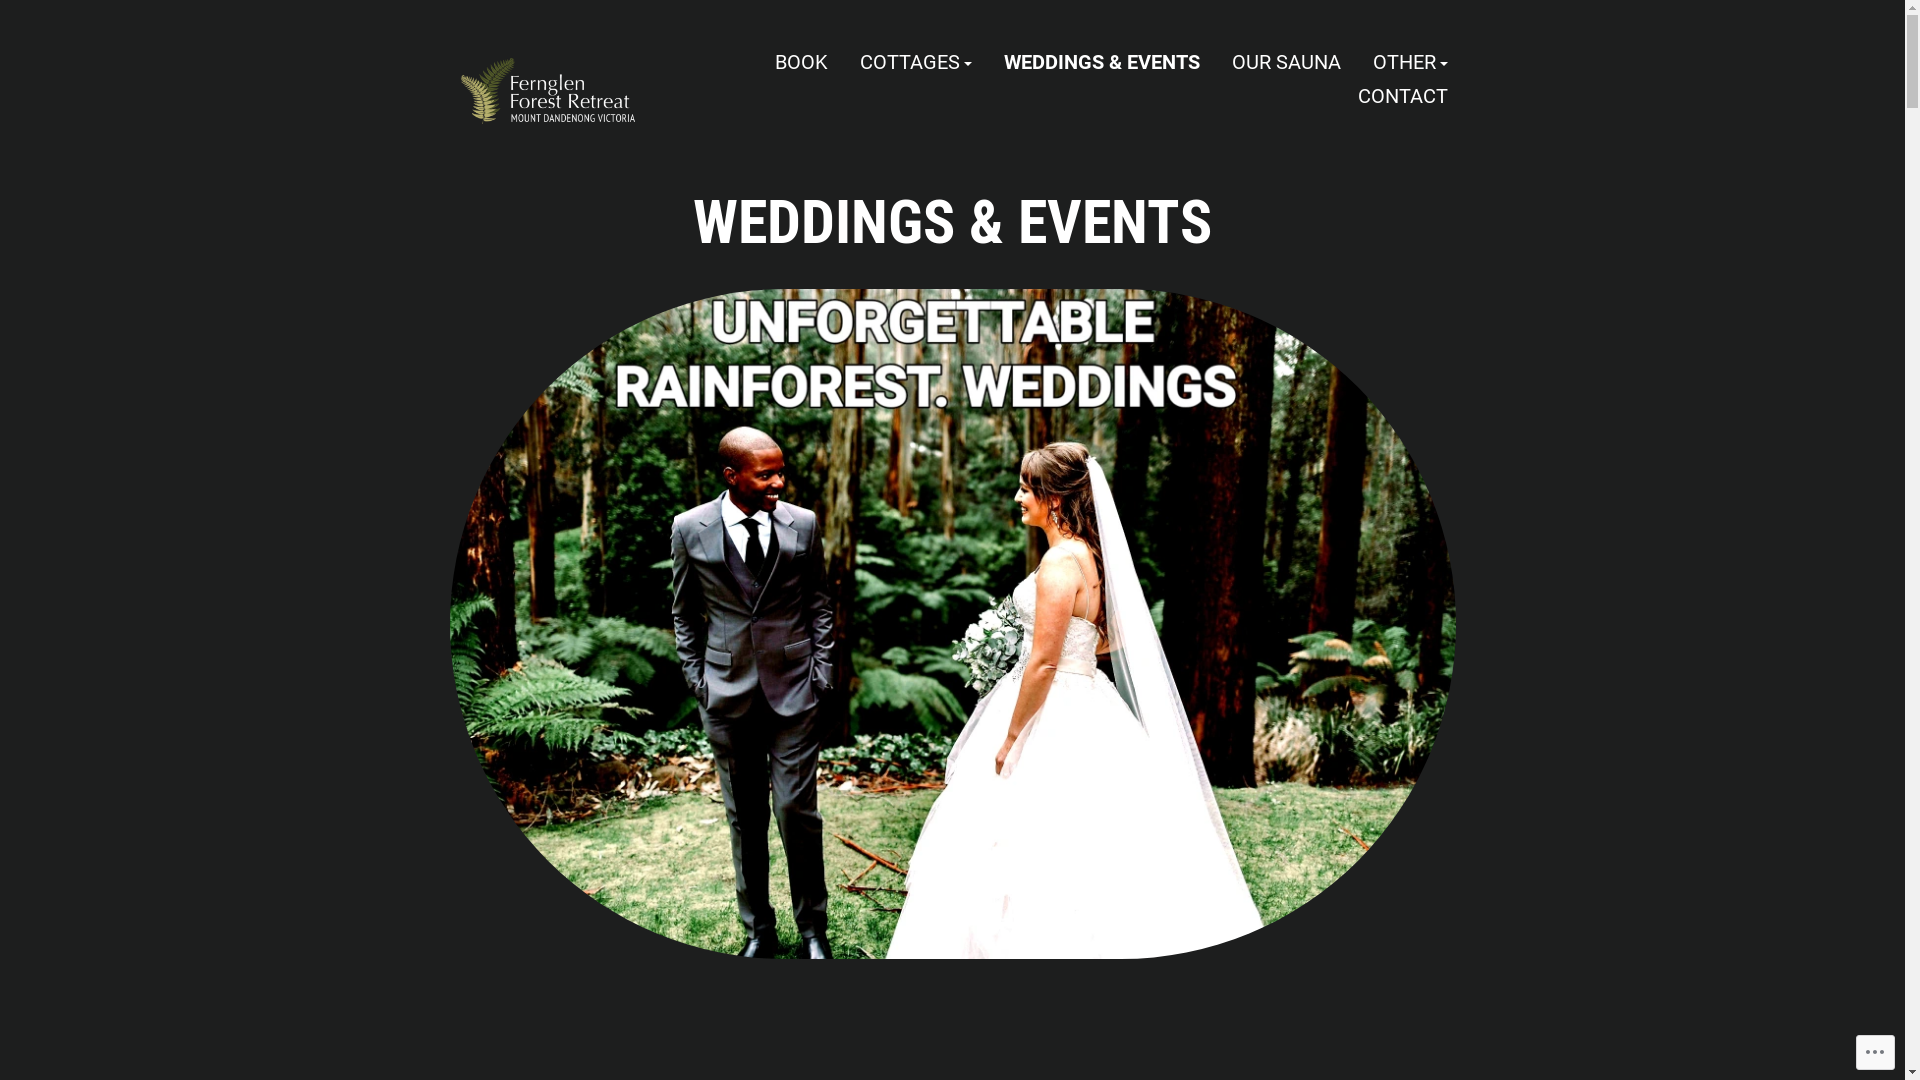  What do you see at coordinates (1102, 63) in the screenshot?
I see `WEDDINGS & EVENTS` at bounding box center [1102, 63].